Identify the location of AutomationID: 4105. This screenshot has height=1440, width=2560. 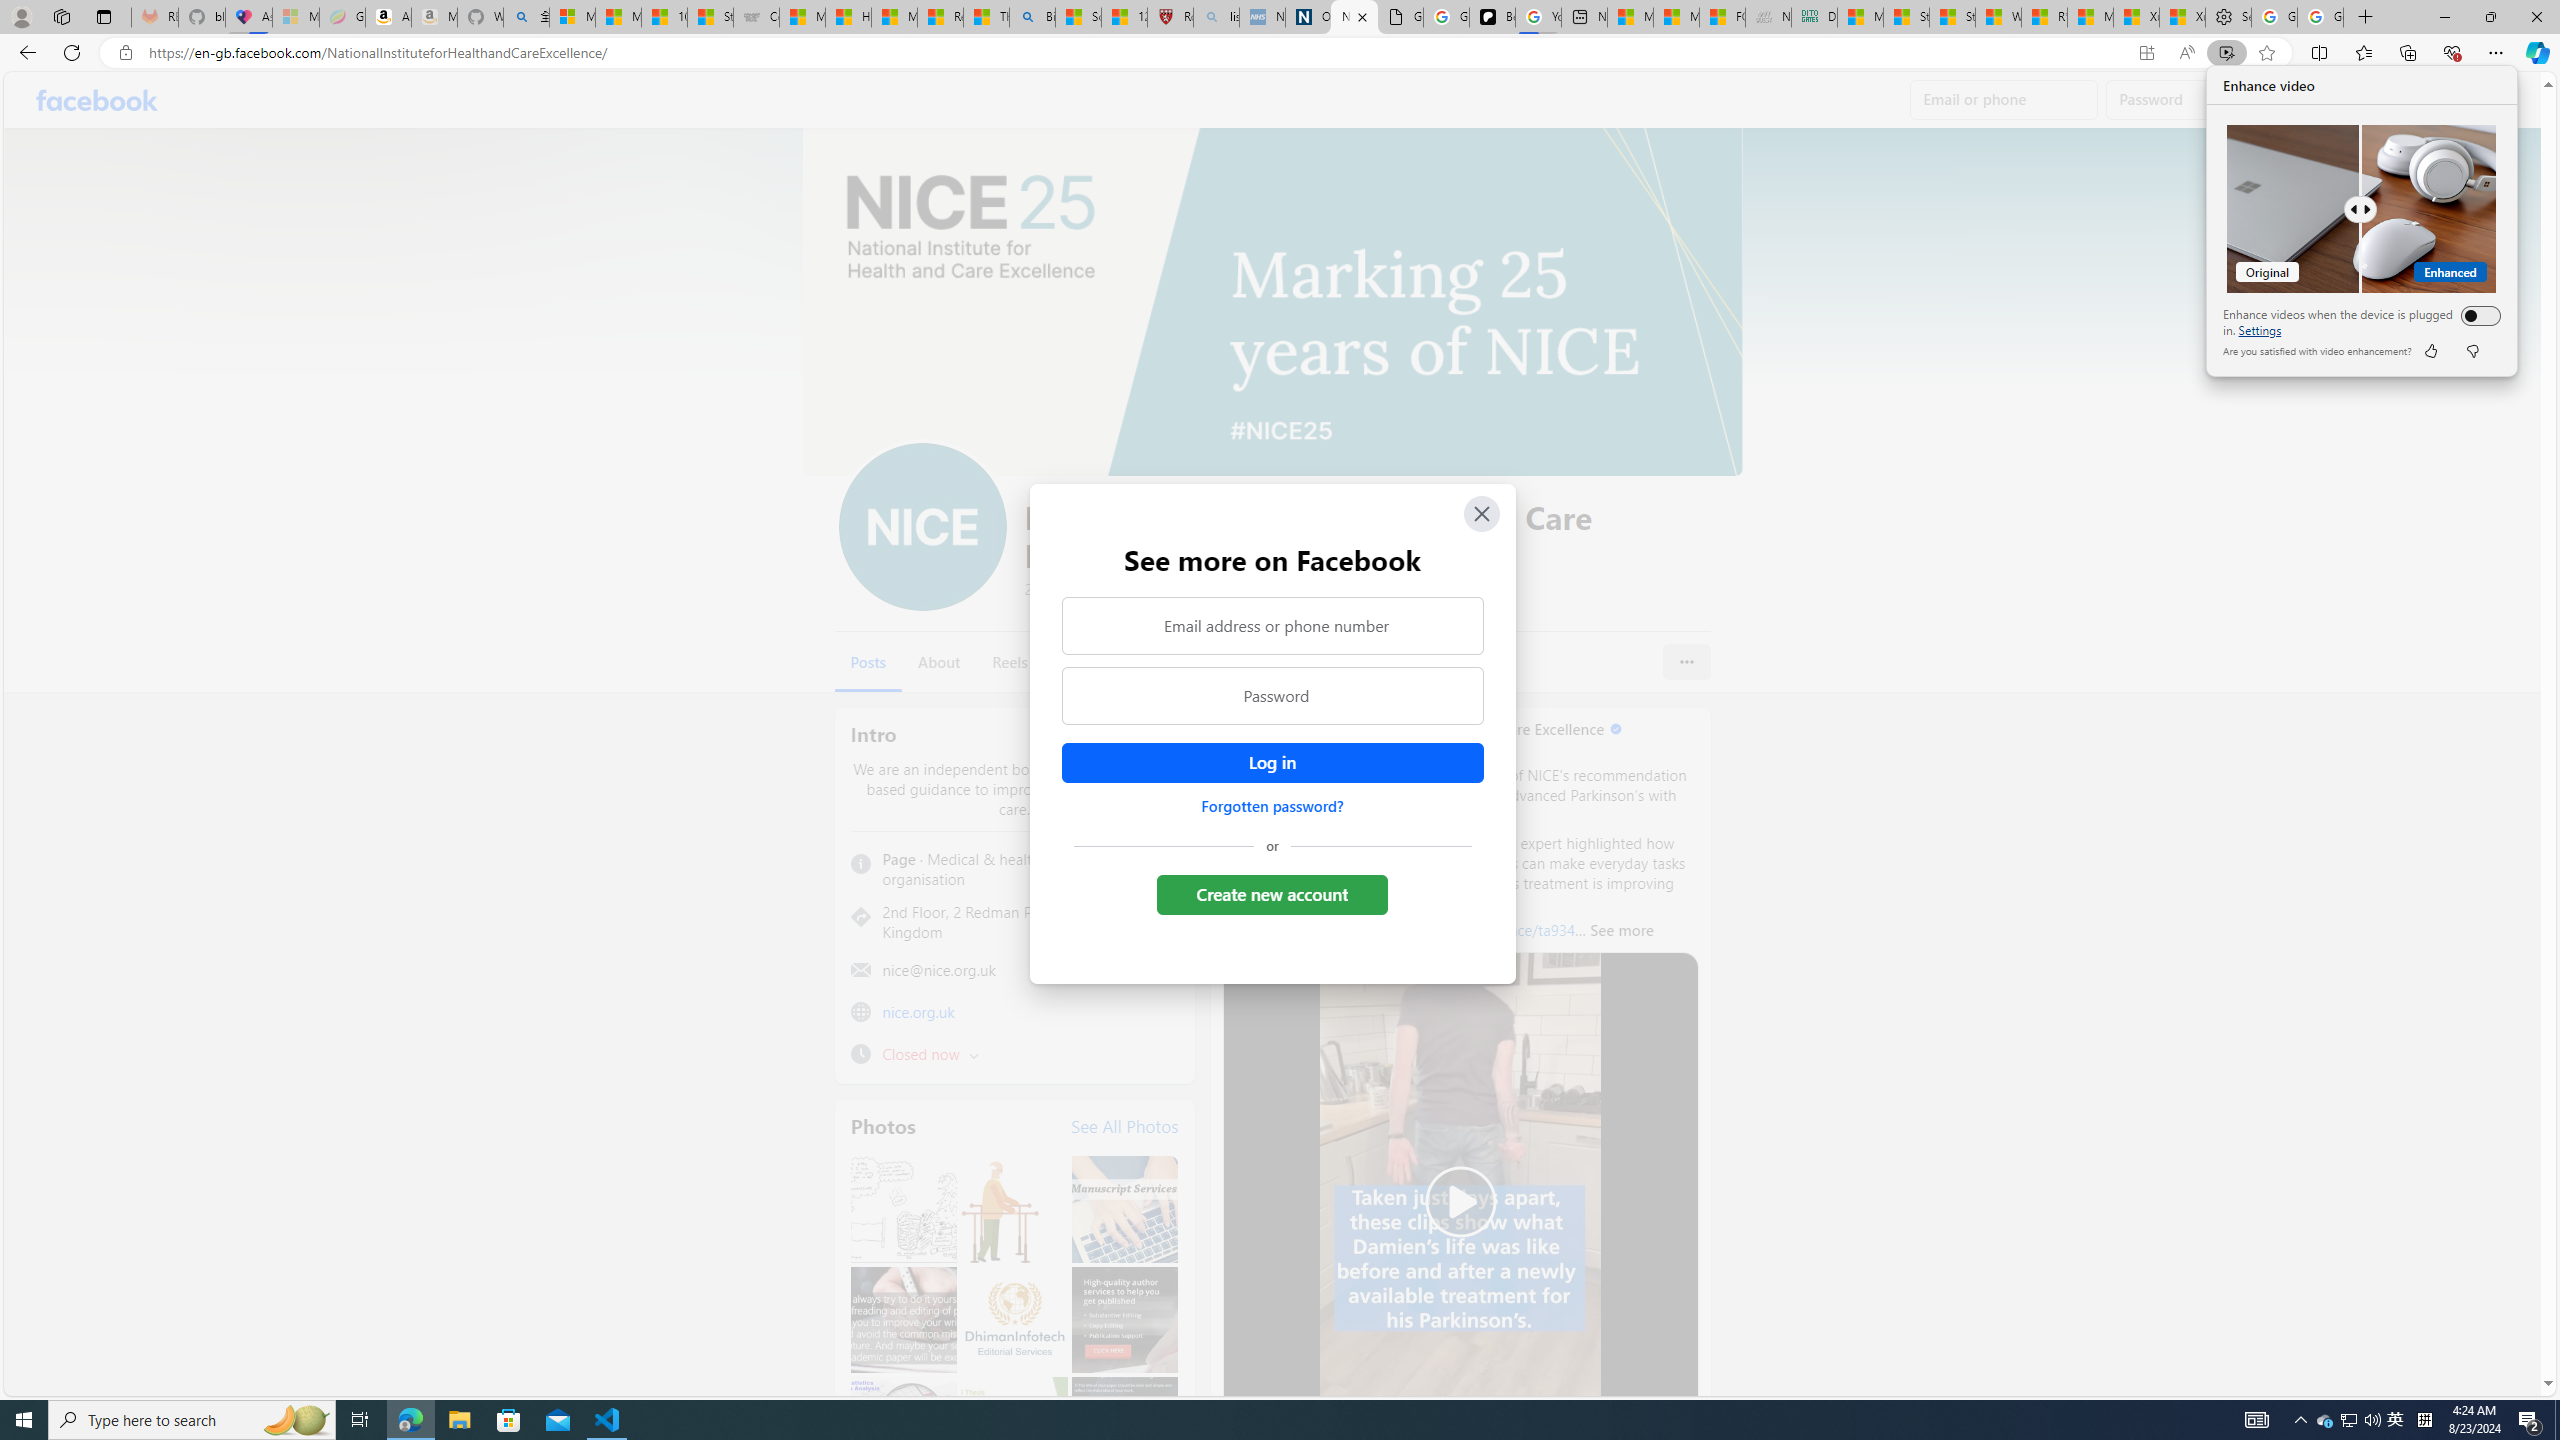
(2256, 1420).